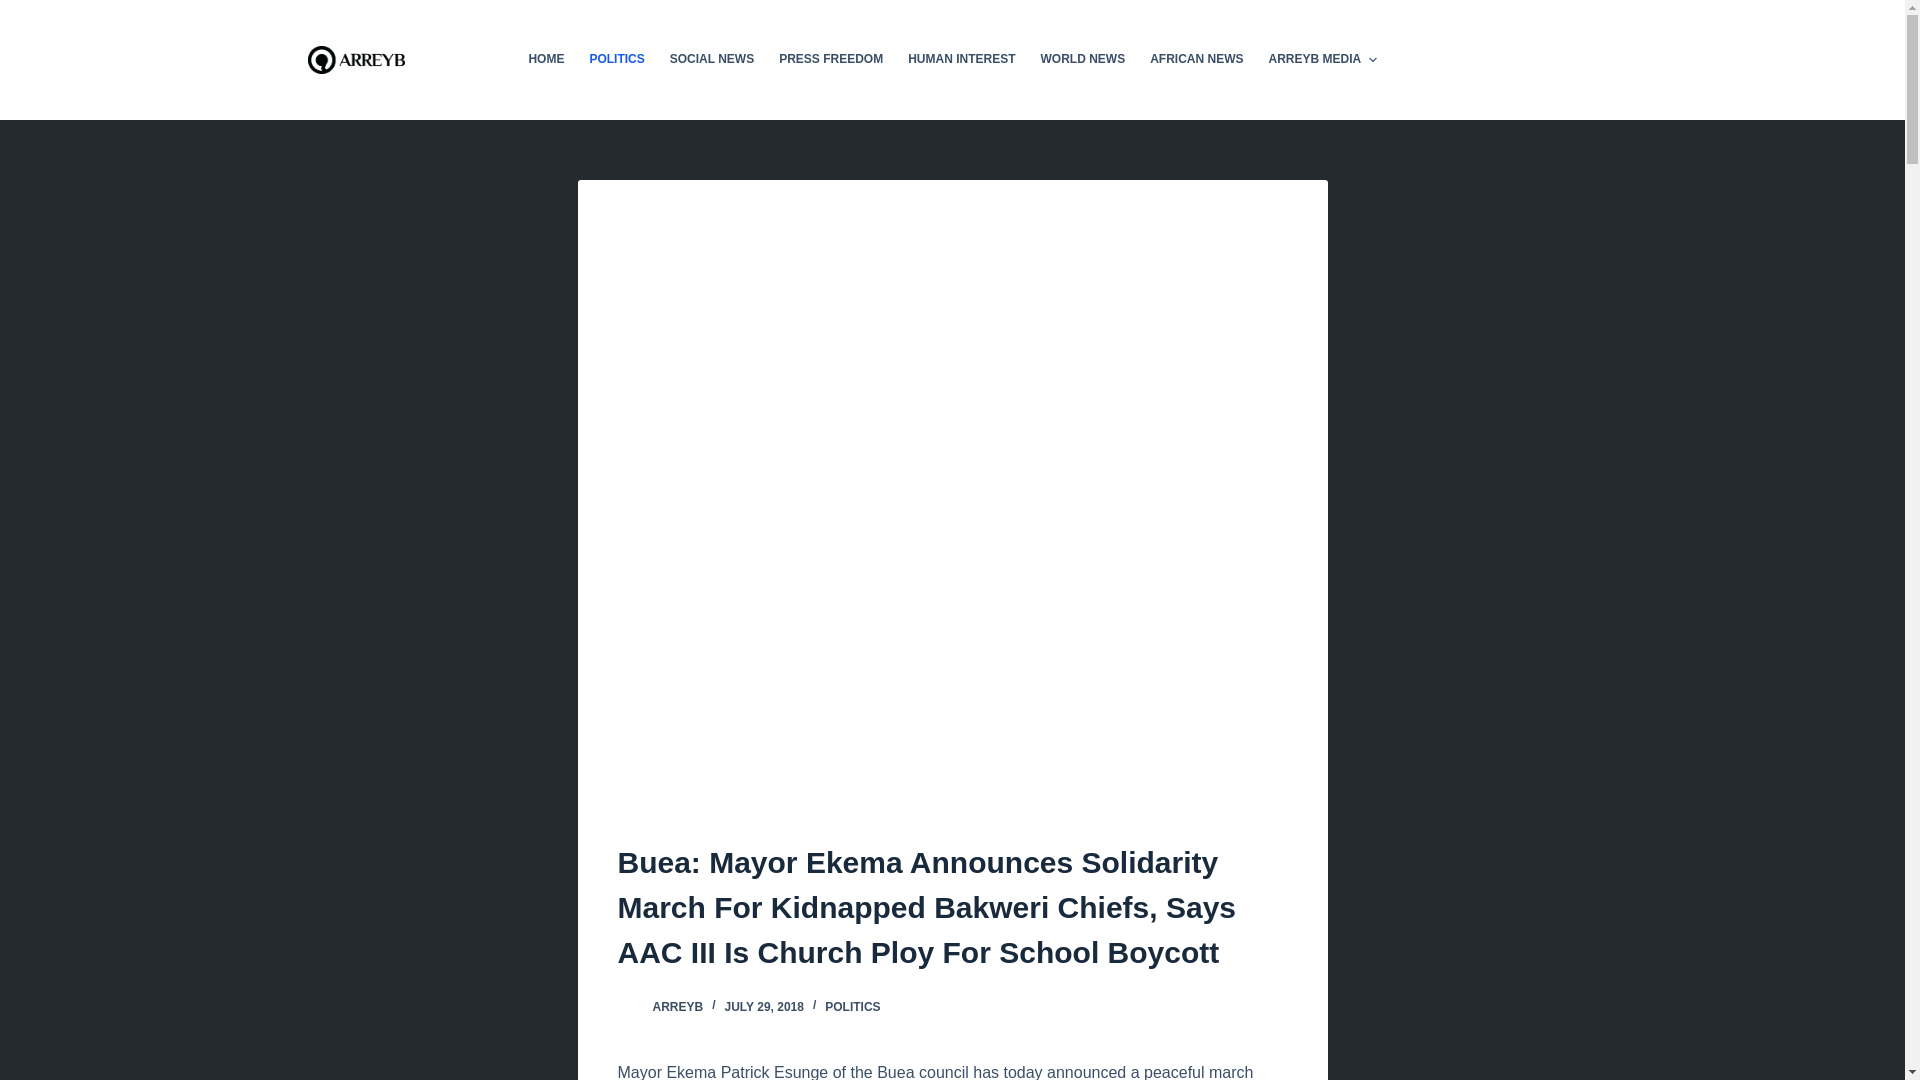  What do you see at coordinates (852, 1007) in the screenshot?
I see `POLITICS` at bounding box center [852, 1007].